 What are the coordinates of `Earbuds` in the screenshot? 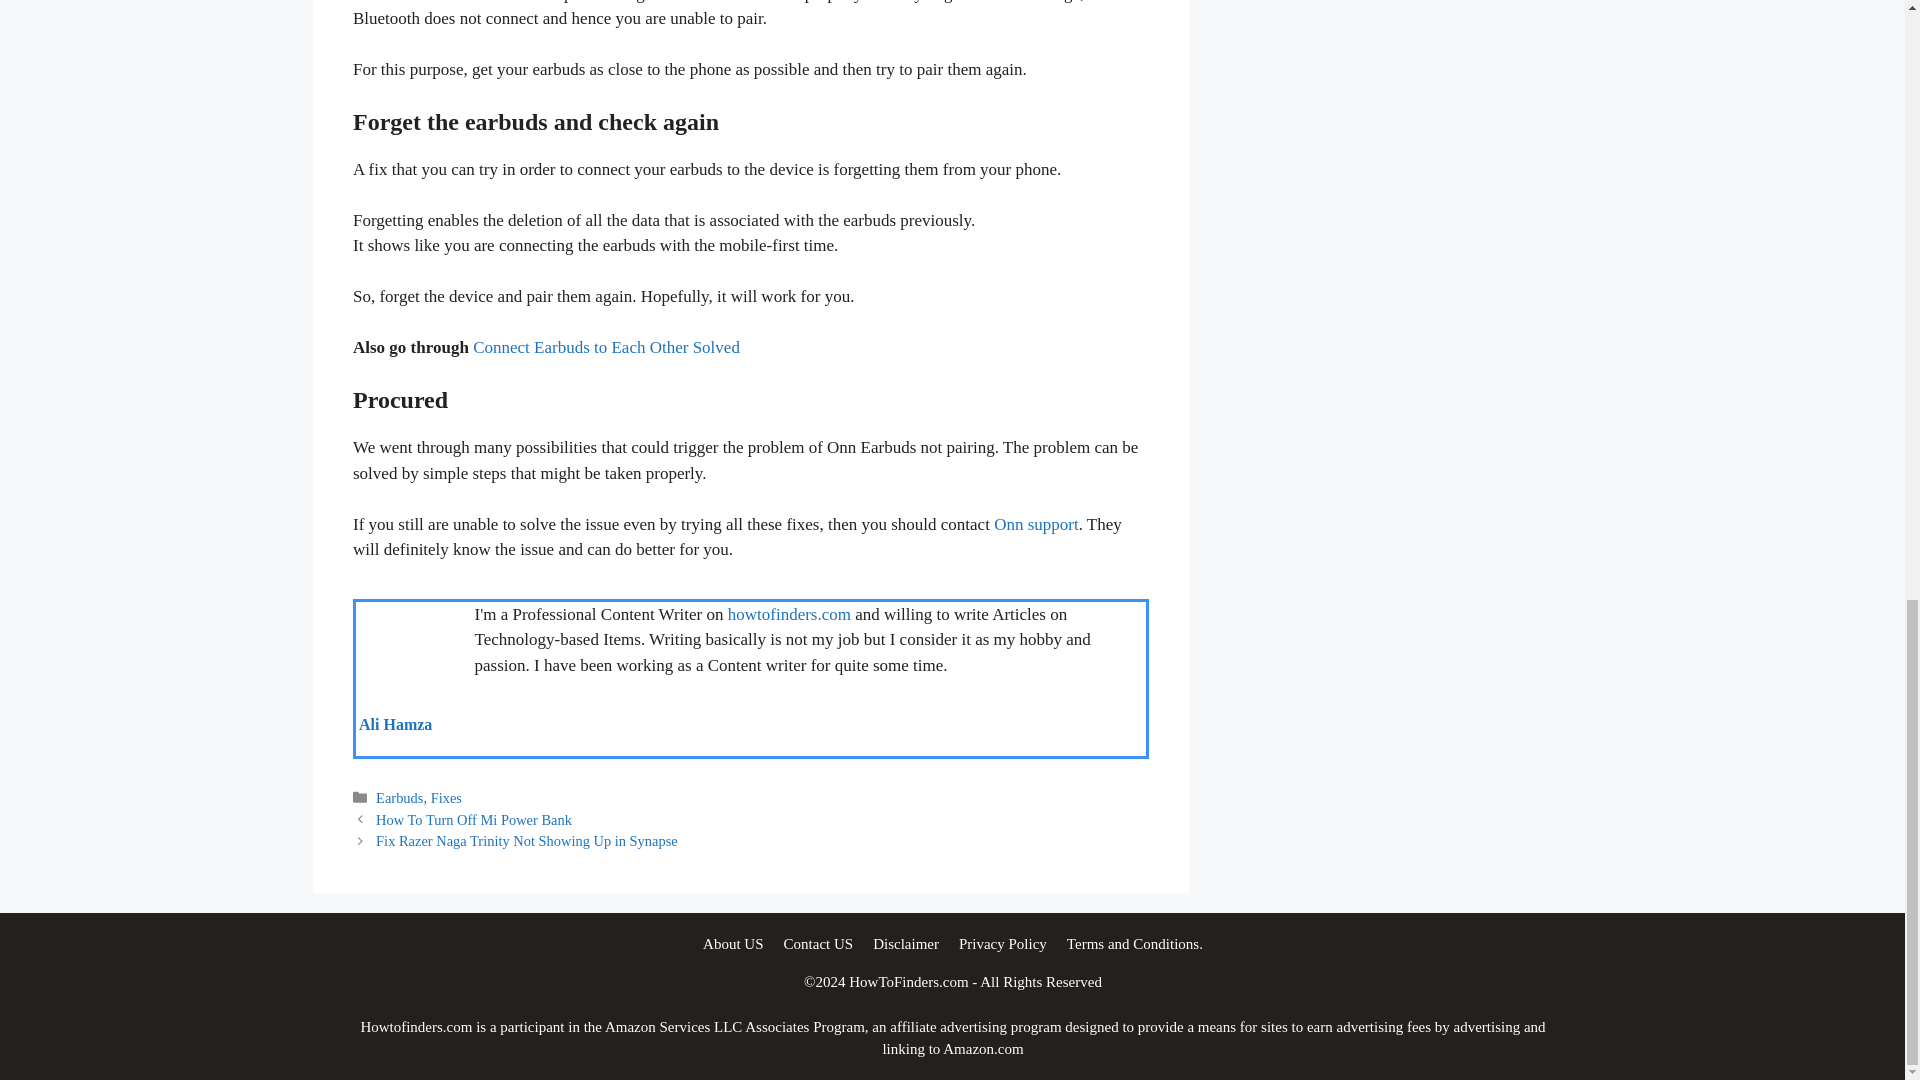 It's located at (399, 797).